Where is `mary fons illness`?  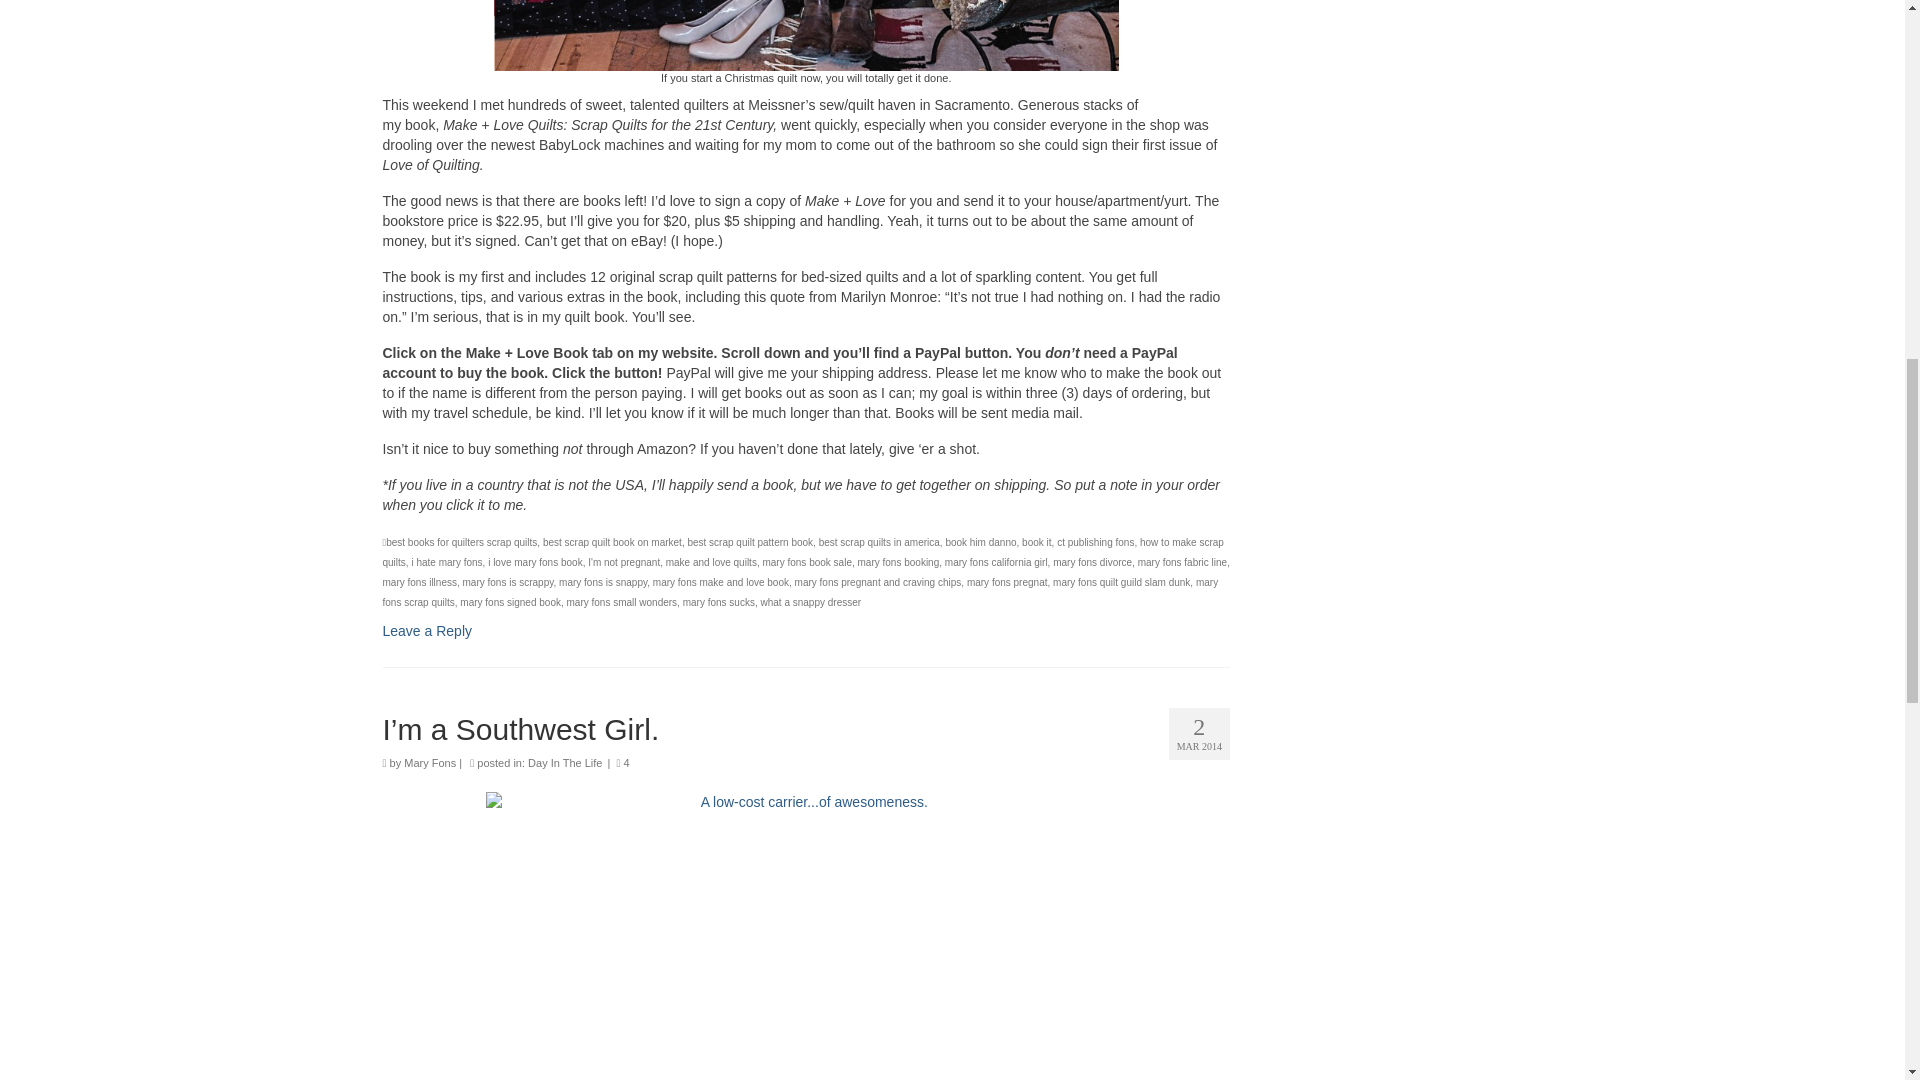 mary fons illness is located at coordinates (419, 582).